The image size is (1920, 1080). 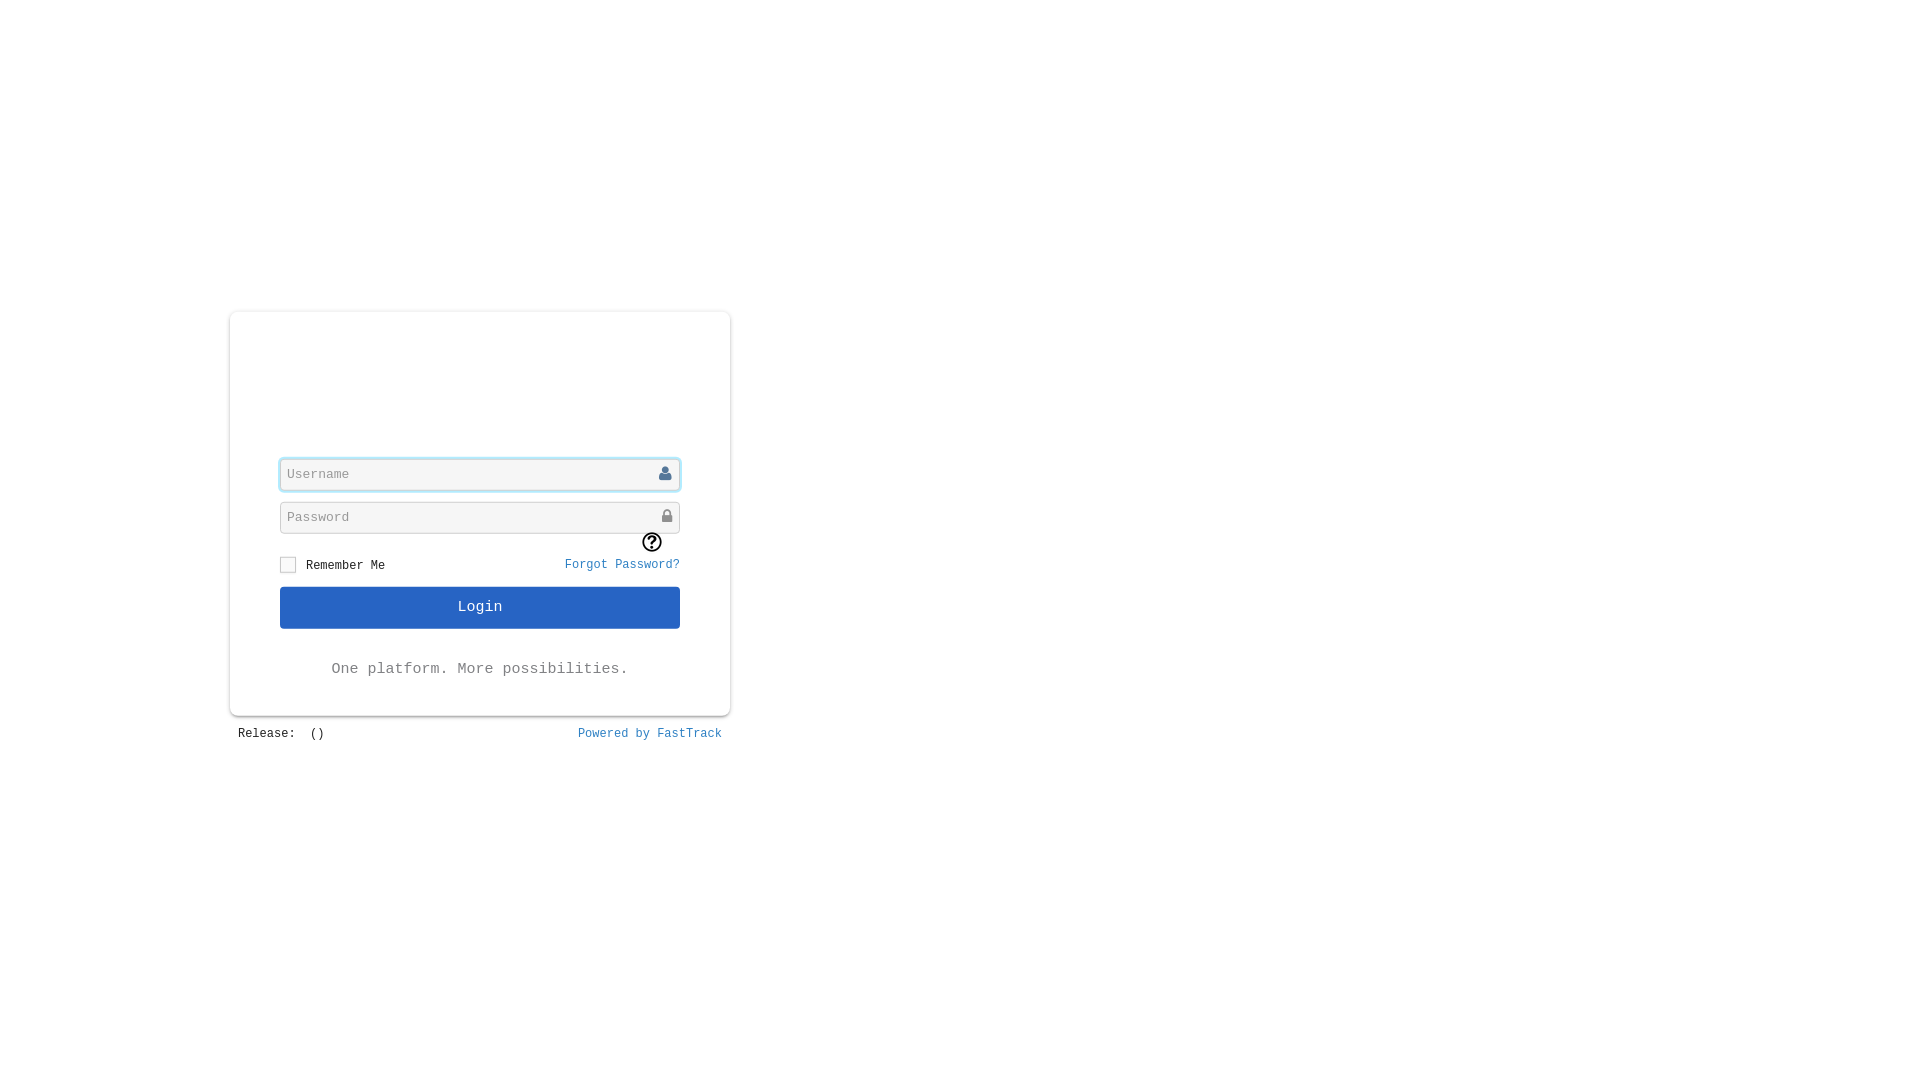 What do you see at coordinates (622, 564) in the screenshot?
I see `Forgot Password?` at bounding box center [622, 564].